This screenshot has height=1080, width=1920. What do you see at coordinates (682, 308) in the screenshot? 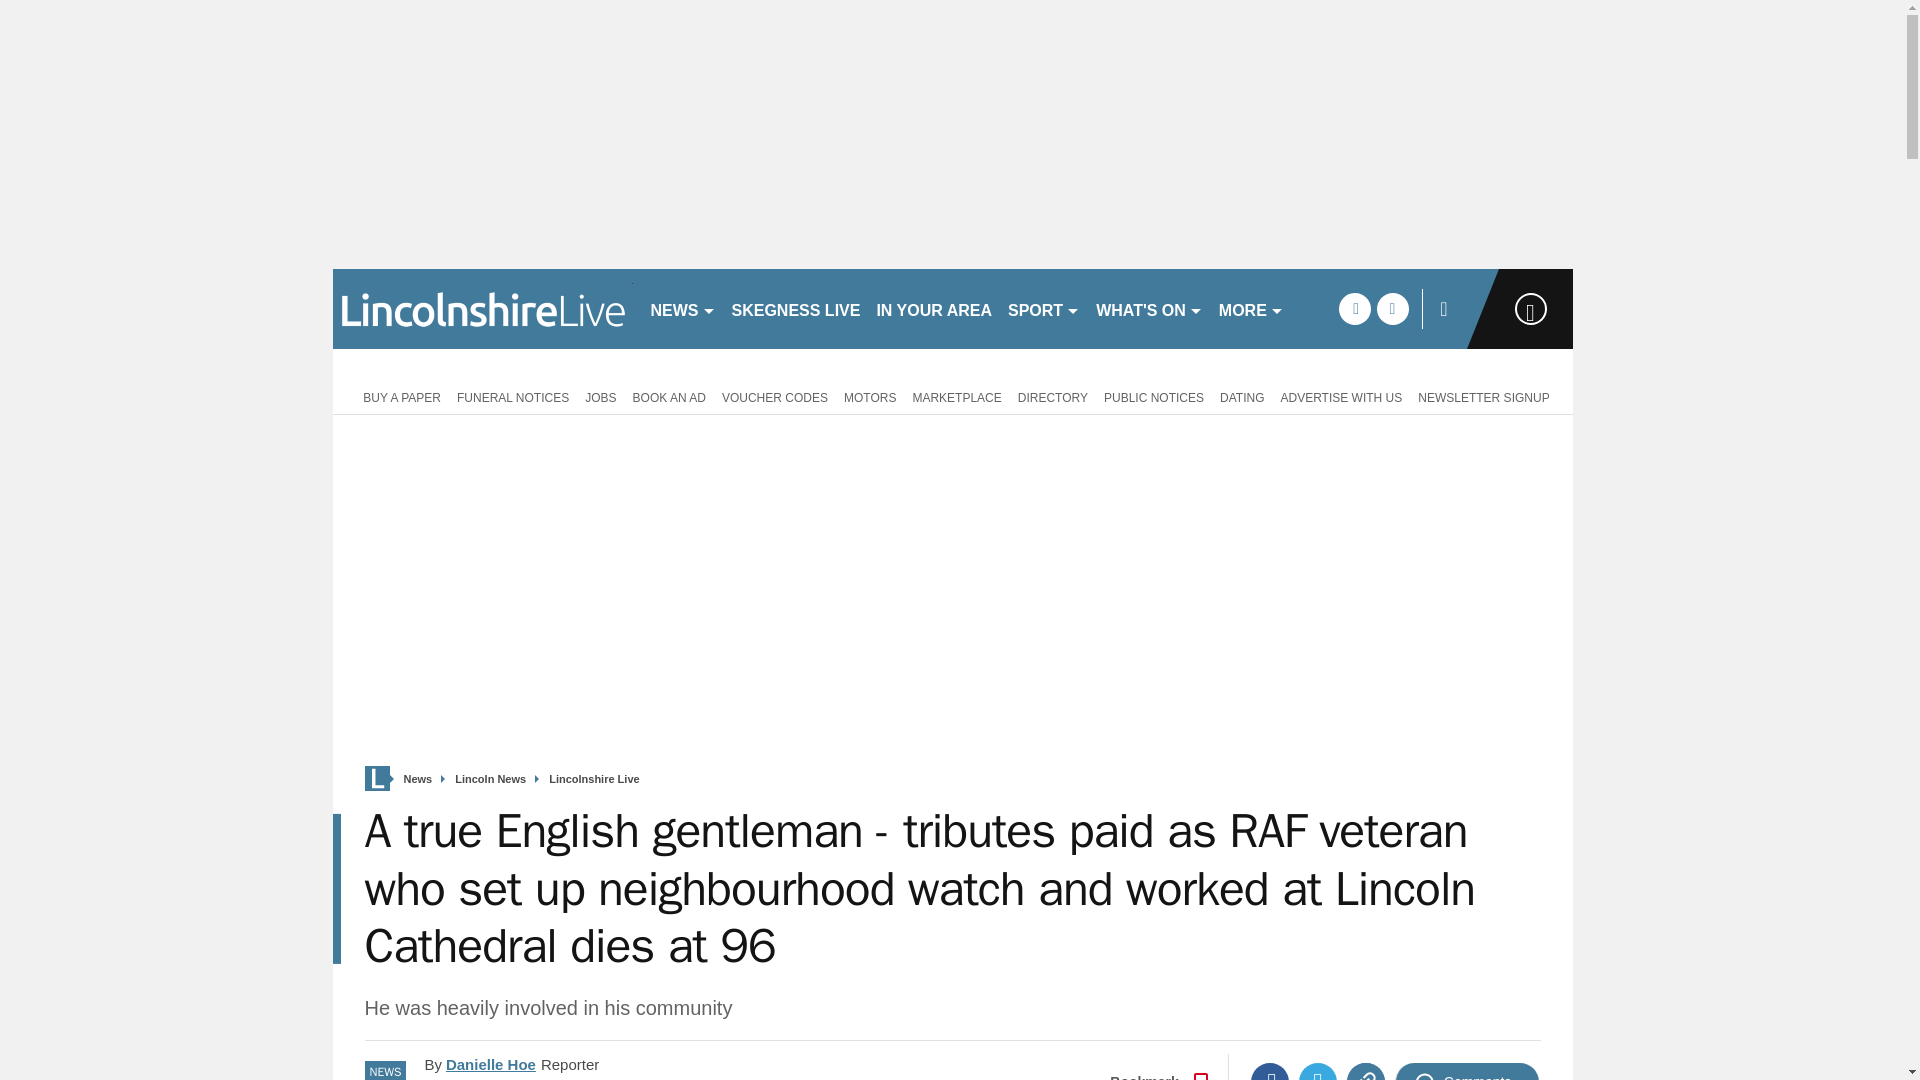
I see `NEWS` at bounding box center [682, 308].